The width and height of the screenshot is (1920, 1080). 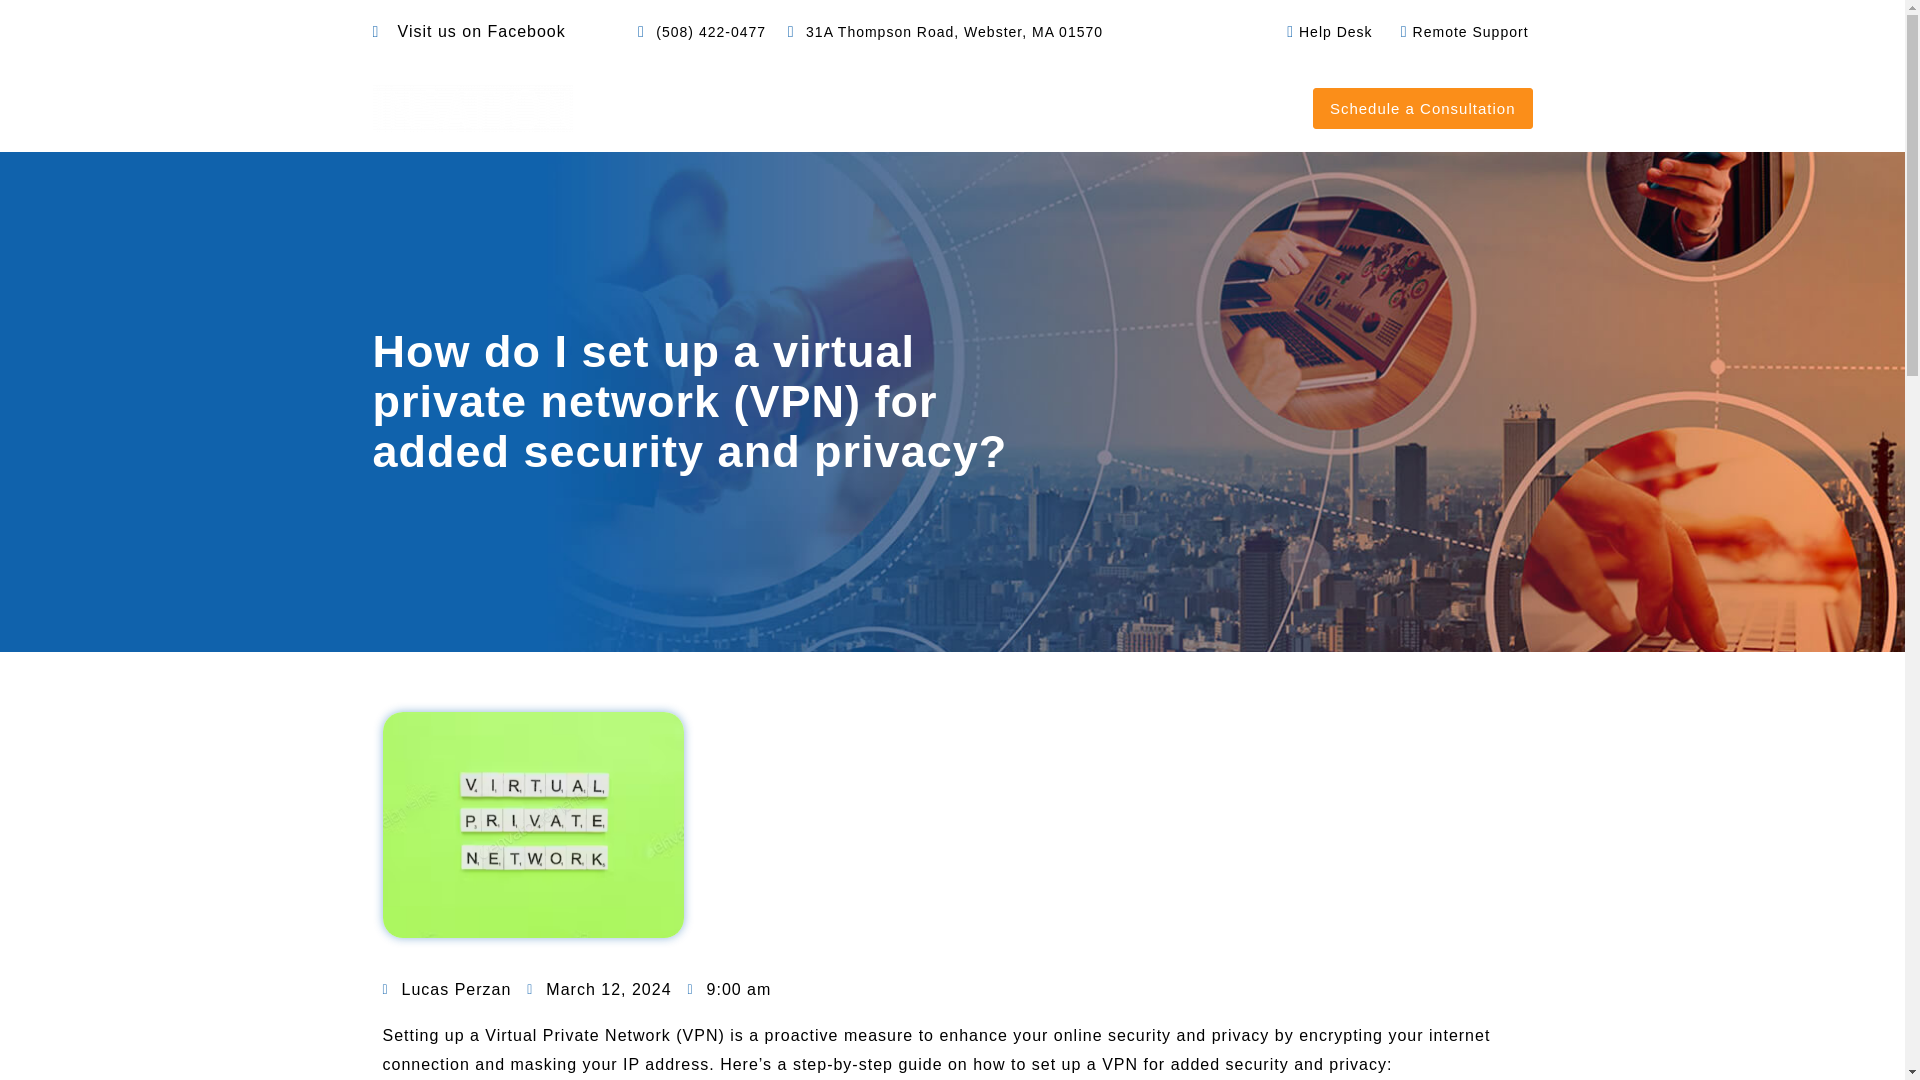 What do you see at coordinates (1170, 107) in the screenshot?
I see `Blog` at bounding box center [1170, 107].